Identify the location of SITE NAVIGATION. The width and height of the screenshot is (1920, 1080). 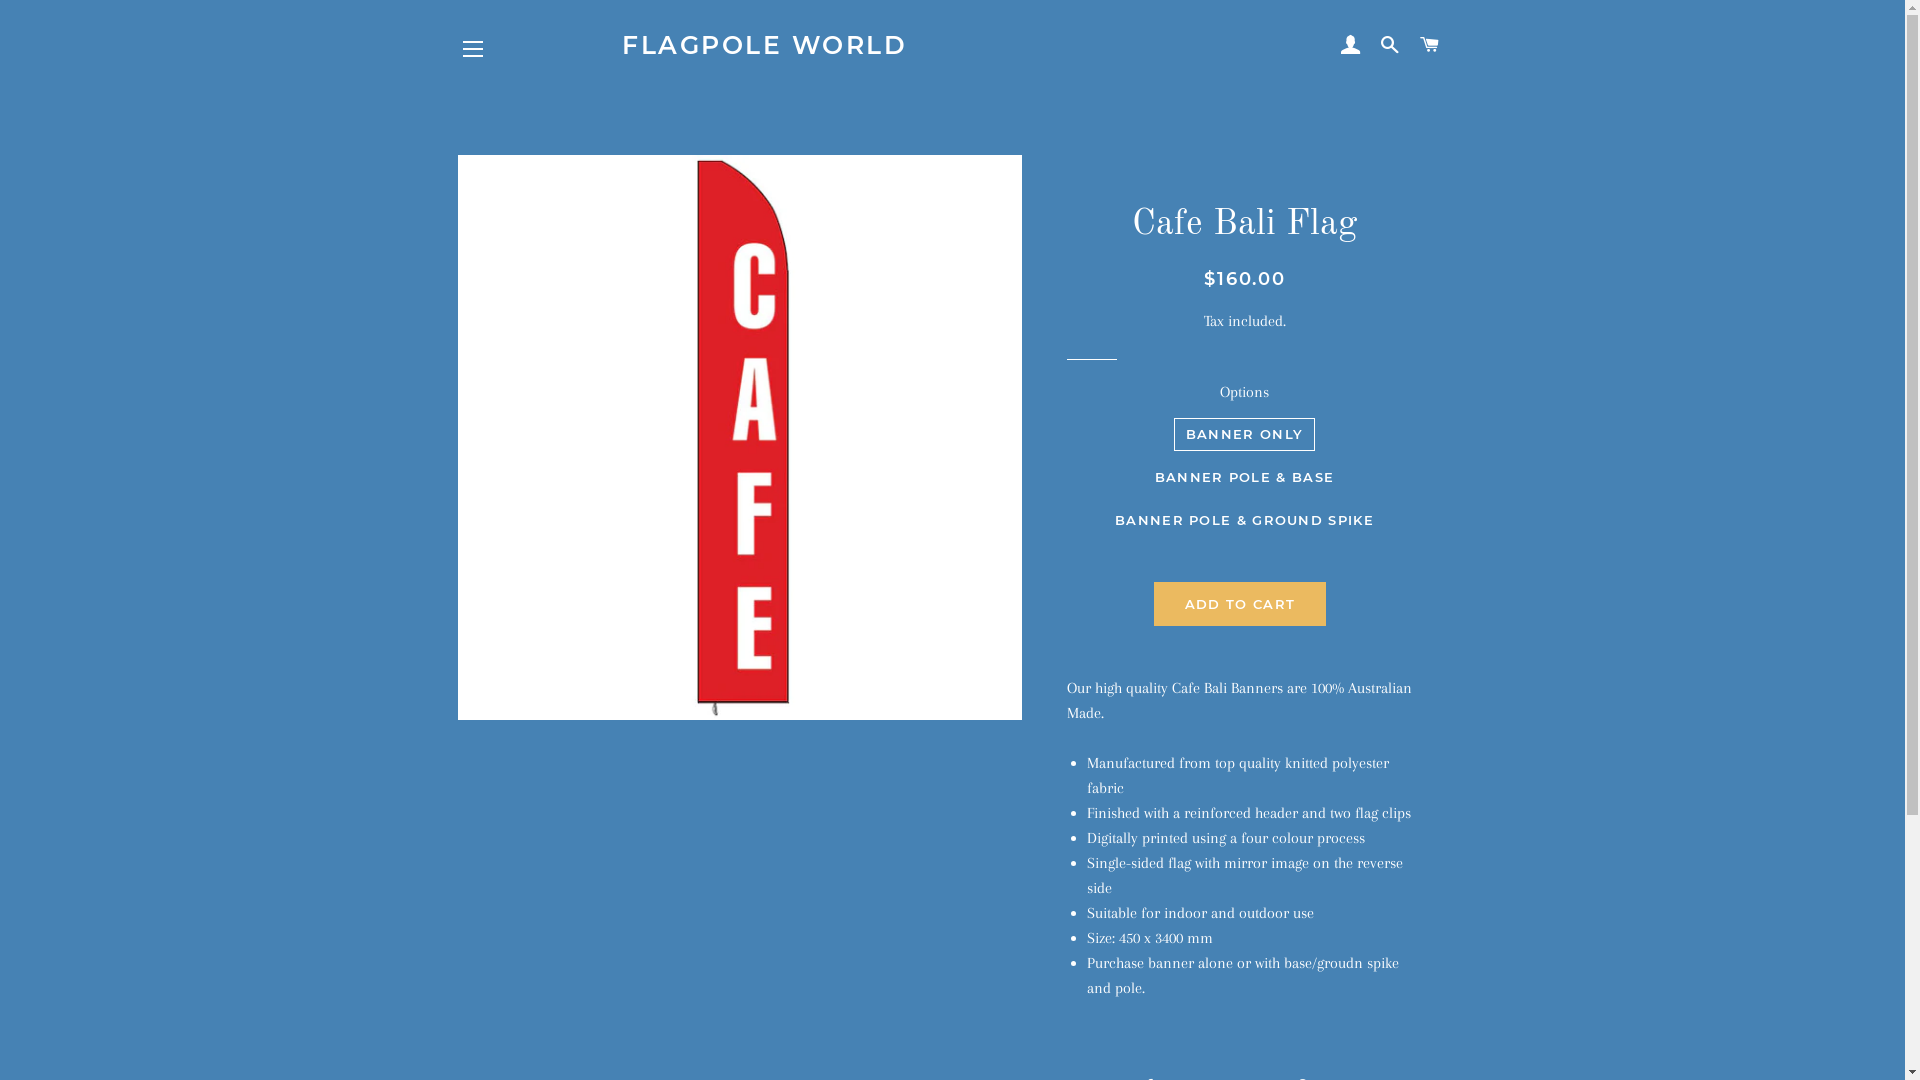
(473, 49).